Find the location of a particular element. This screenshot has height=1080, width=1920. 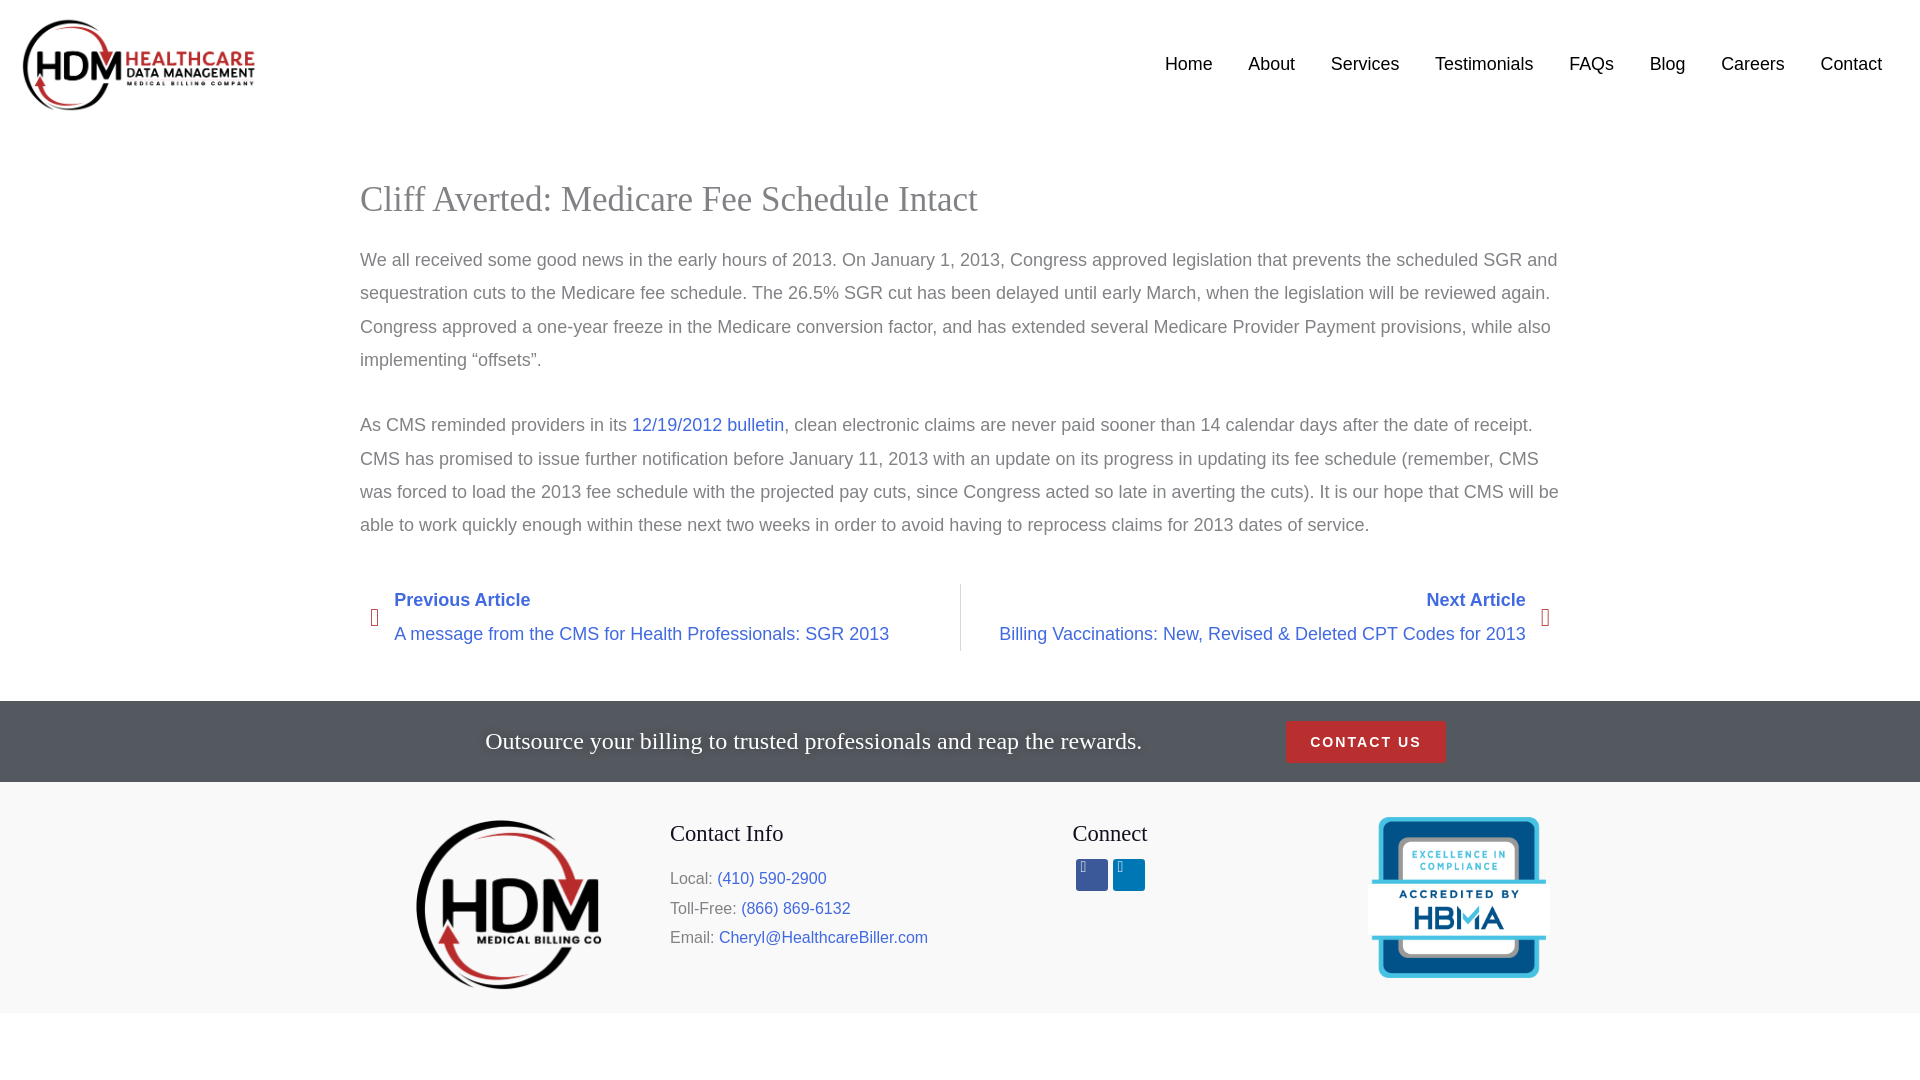

Services is located at coordinates (1364, 64).